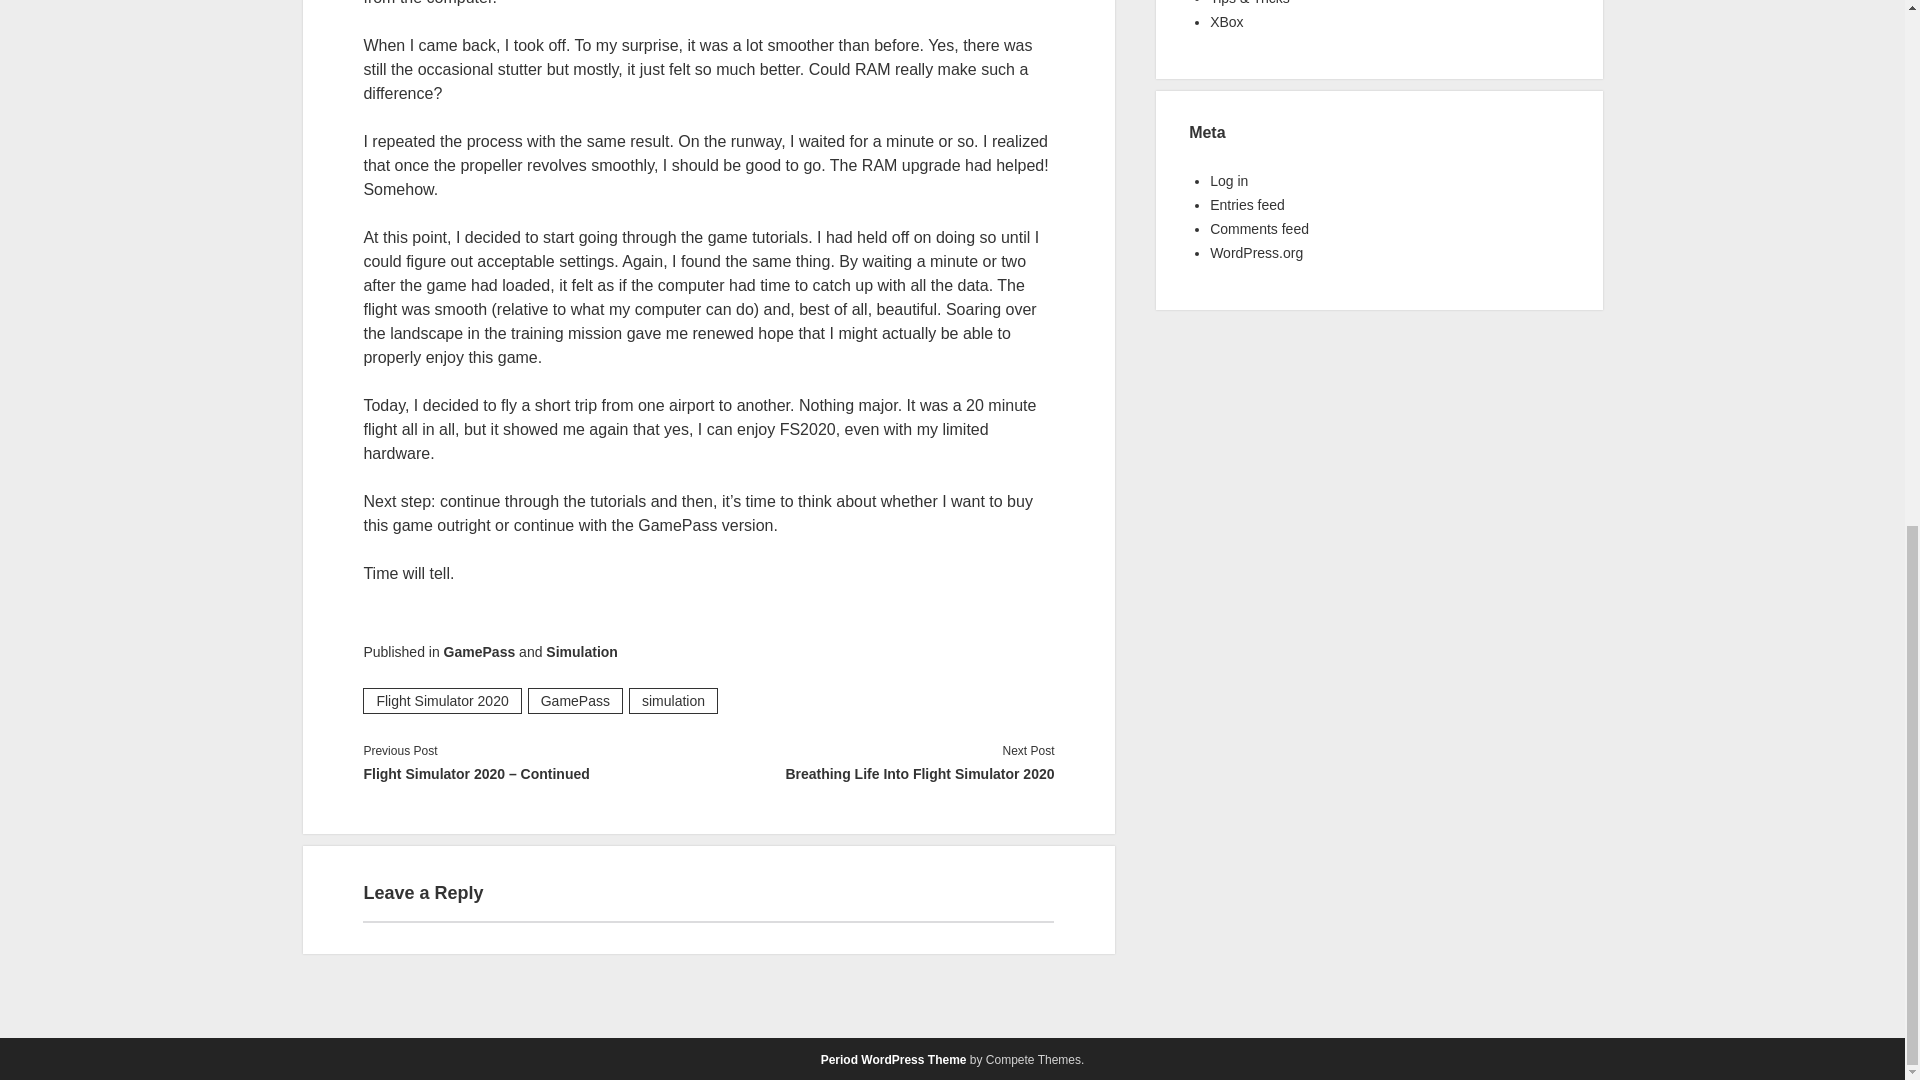 The height and width of the screenshot is (1080, 1920). I want to click on Log in, so click(1228, 180).